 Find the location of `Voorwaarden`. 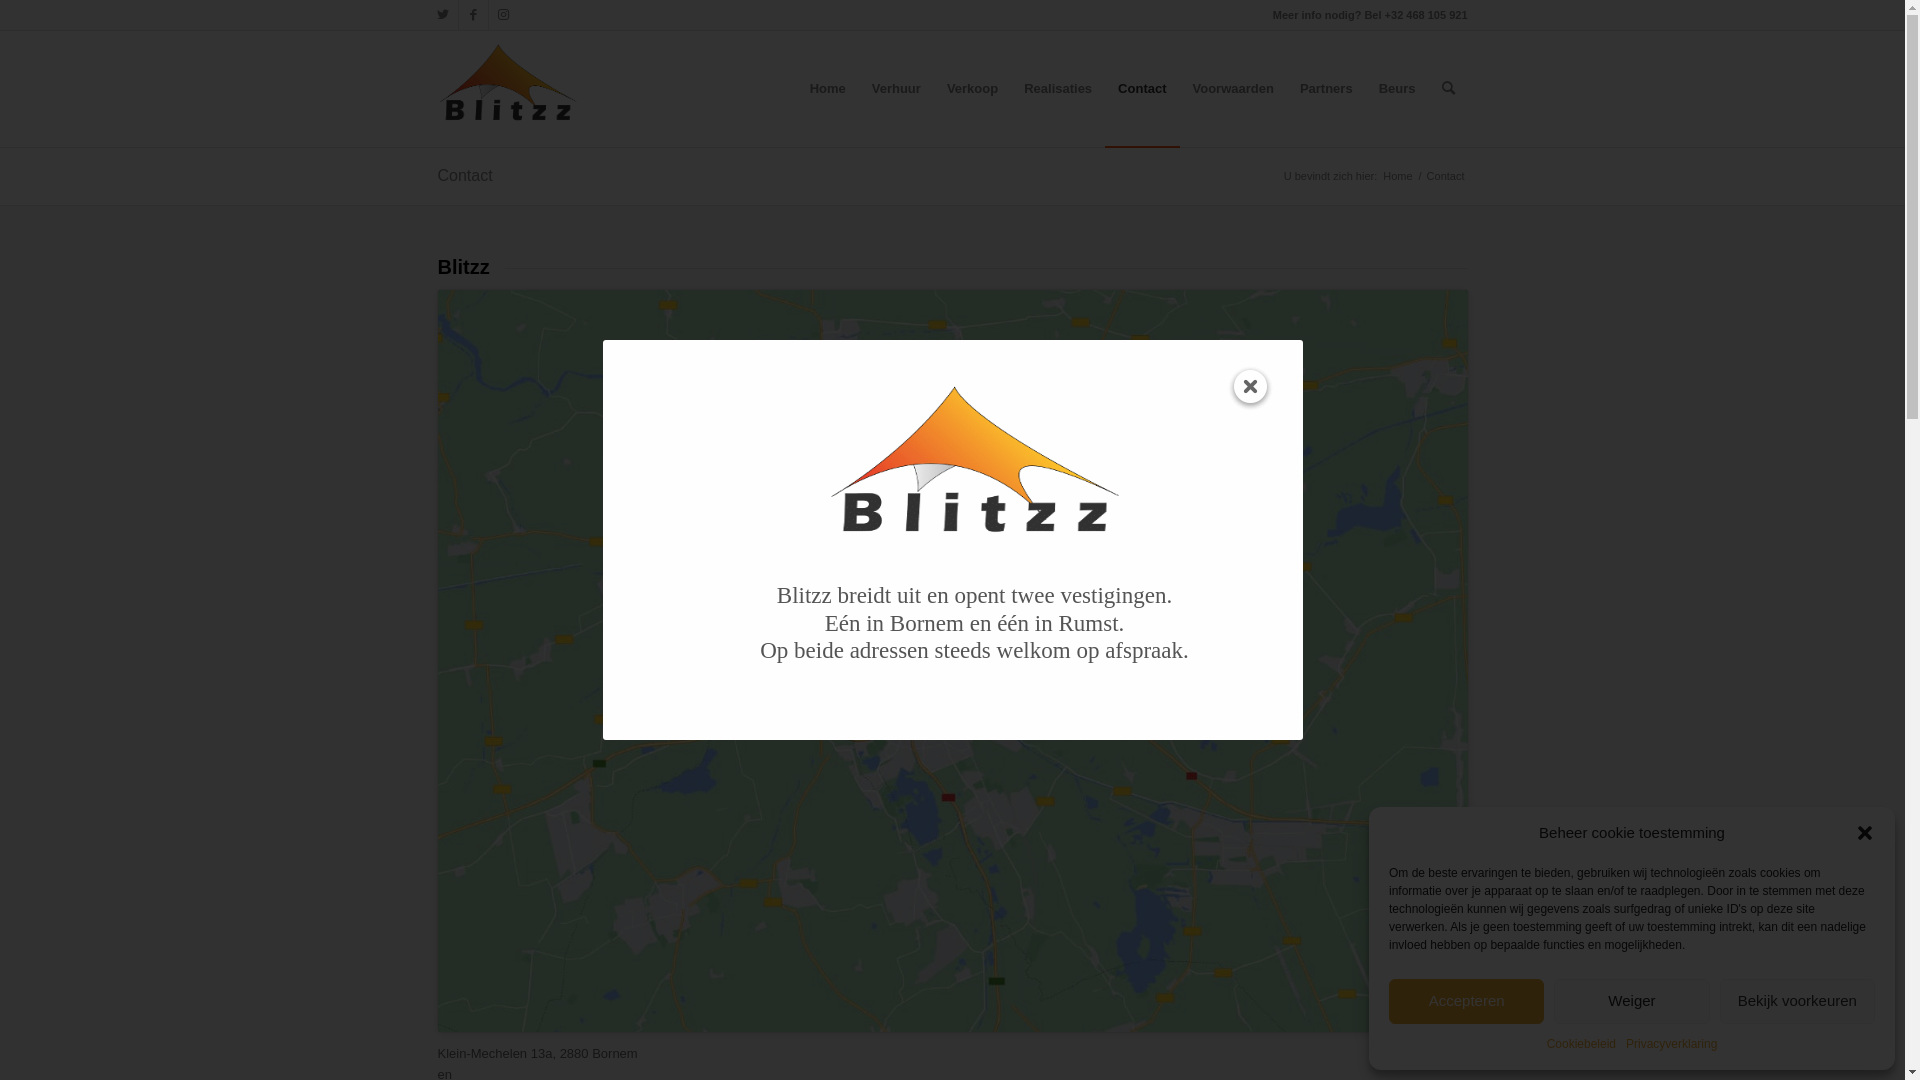

Voorwaarden is located at coordinates (1234, 89).